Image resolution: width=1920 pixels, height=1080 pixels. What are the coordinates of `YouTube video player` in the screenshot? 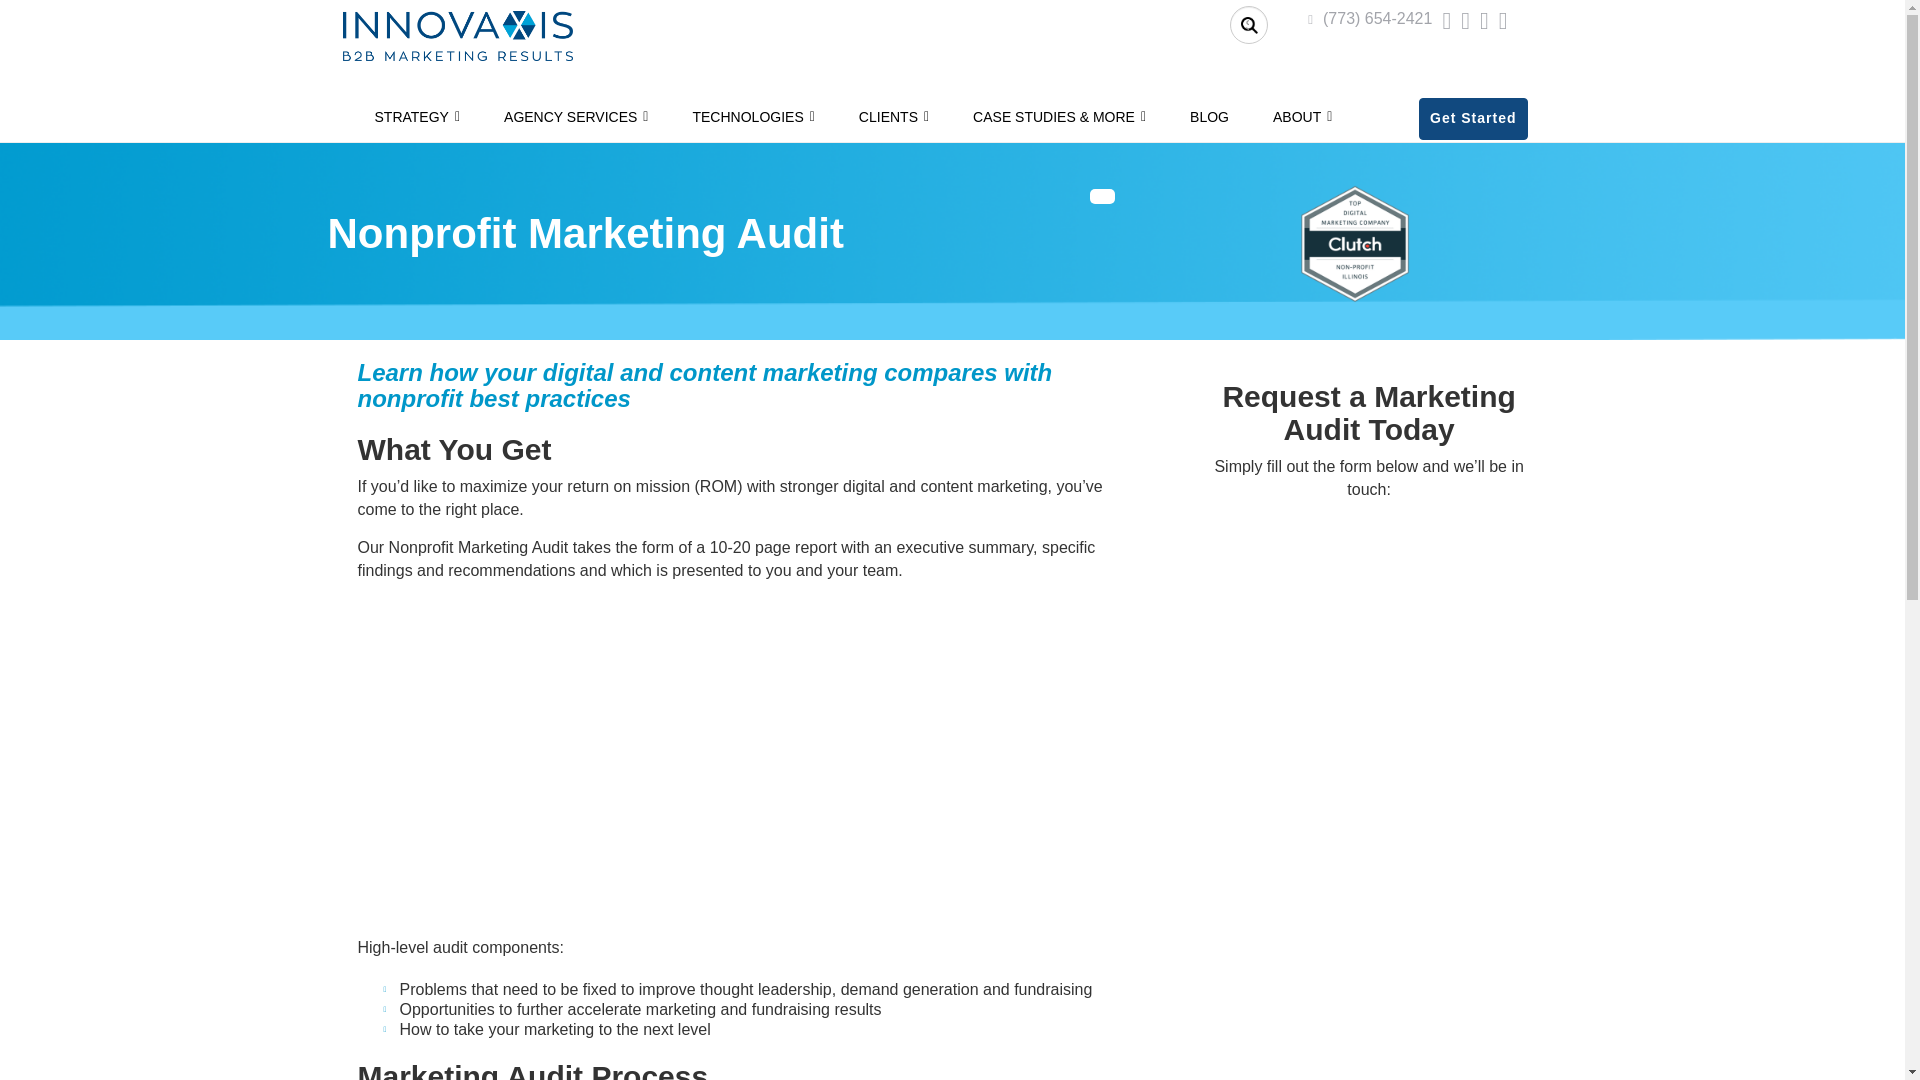 It's located at (744, 756).